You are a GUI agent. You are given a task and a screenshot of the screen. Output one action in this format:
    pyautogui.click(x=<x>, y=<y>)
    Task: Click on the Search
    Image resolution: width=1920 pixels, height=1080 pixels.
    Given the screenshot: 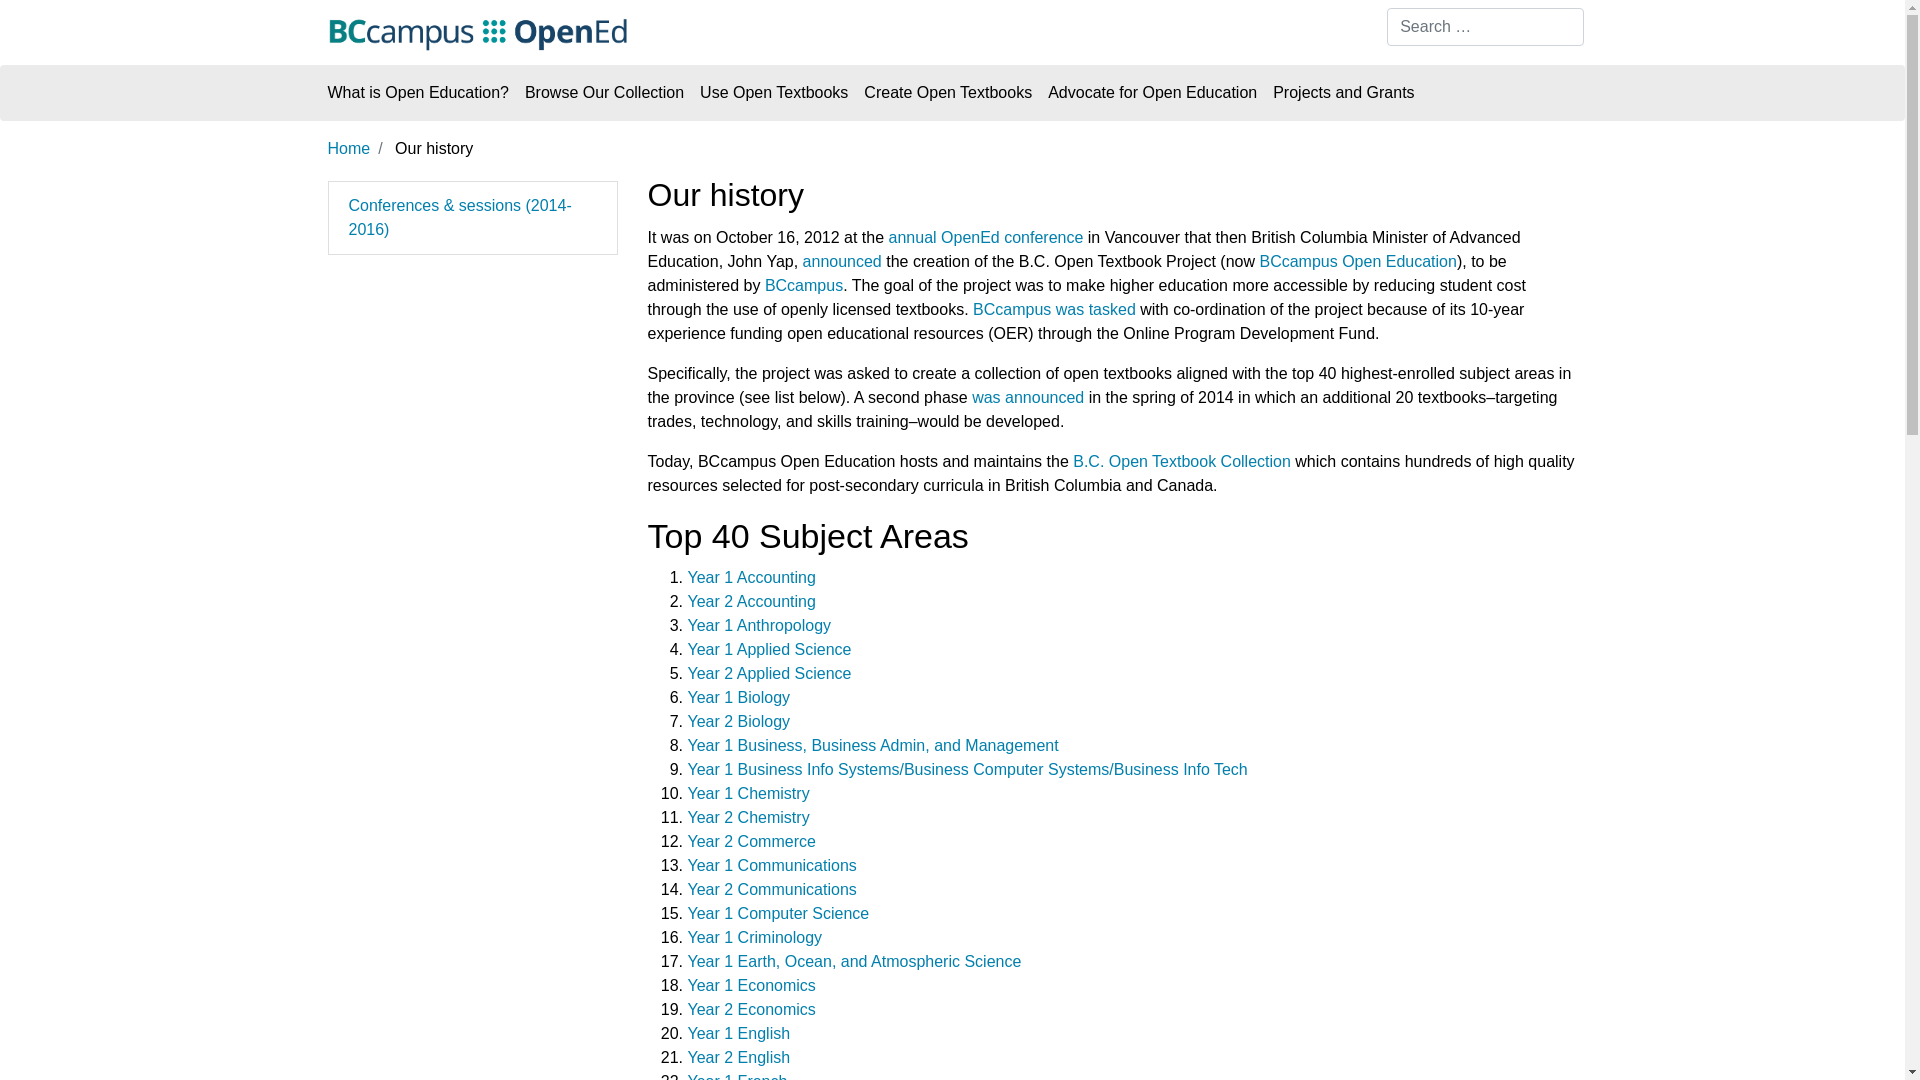 What is the action you would take?
    pyautogui.click(x=38, y=19)
    